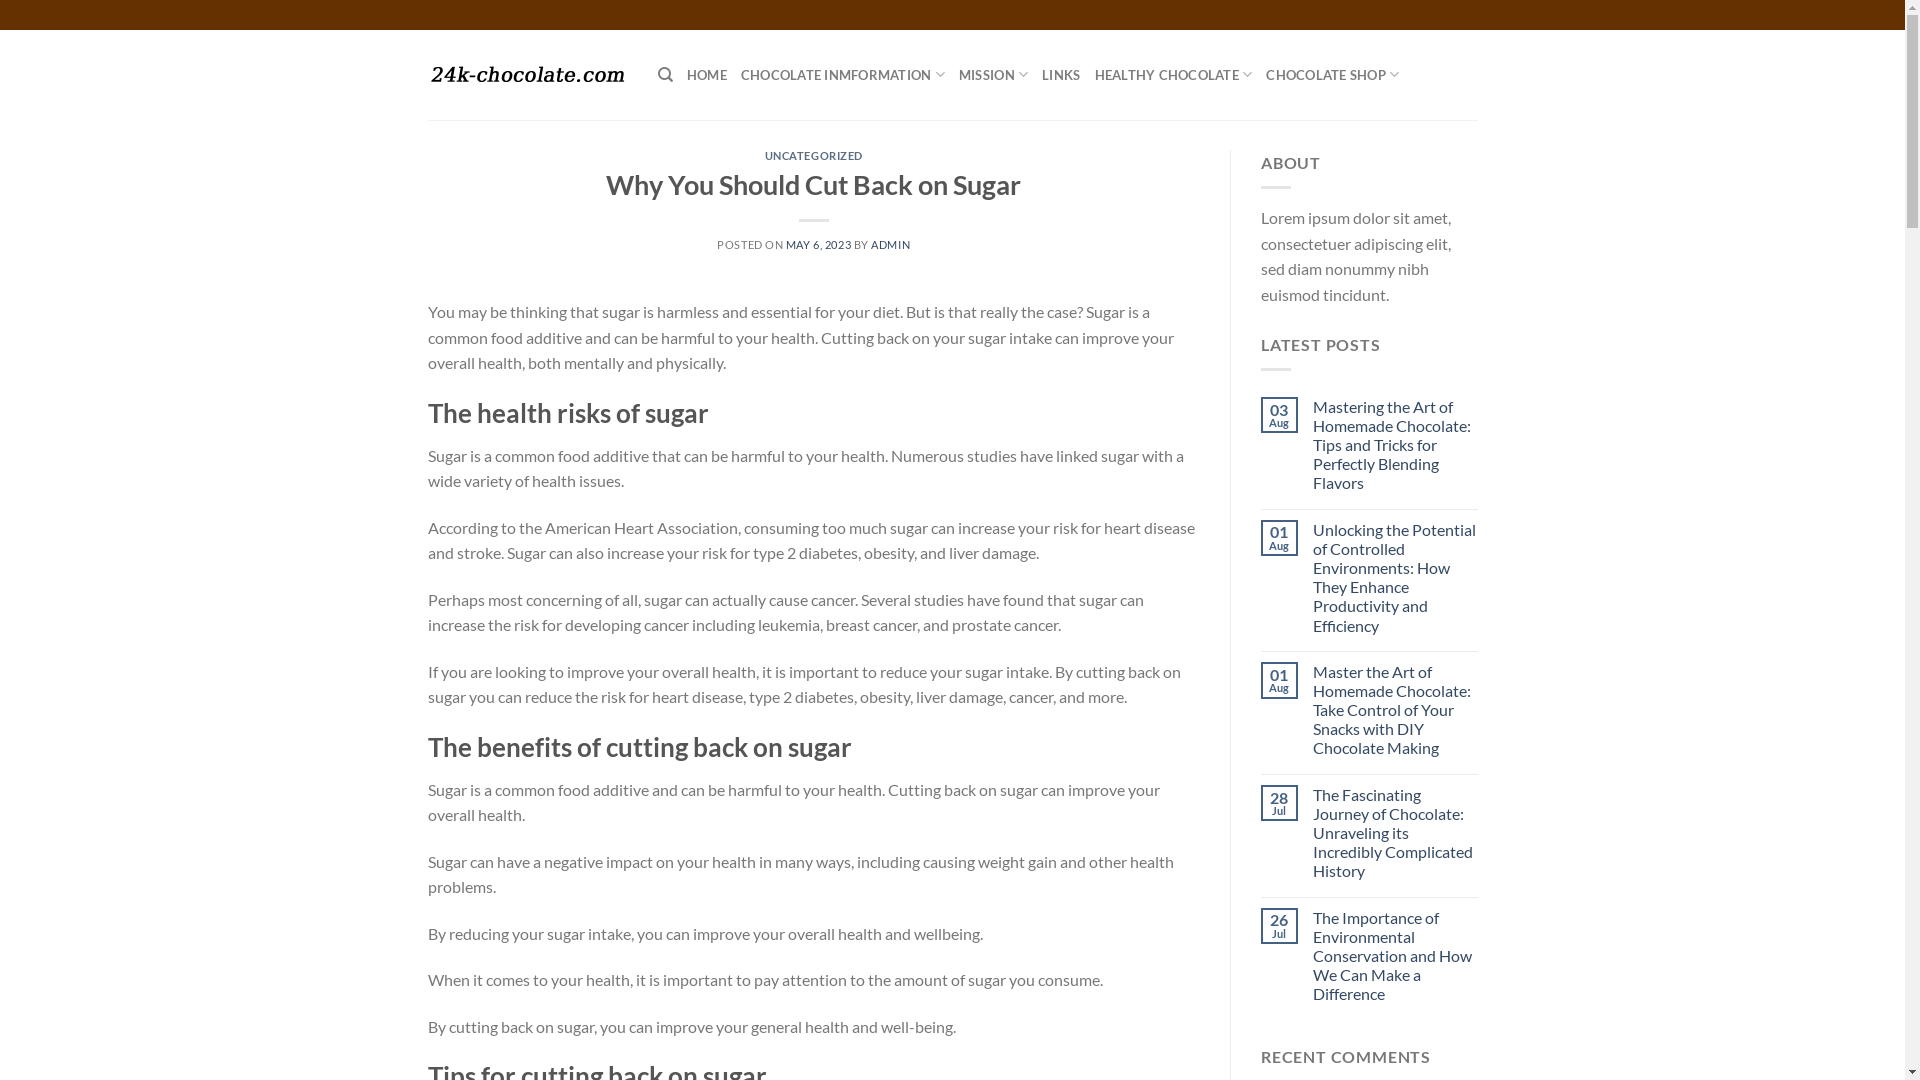 Image resolution: width=1920 pixels, height=1080 pixels. Describe the element at coordinates (843, 75) in the screenshot. I see `CHOCOLATE INMFORMATION` at that location.